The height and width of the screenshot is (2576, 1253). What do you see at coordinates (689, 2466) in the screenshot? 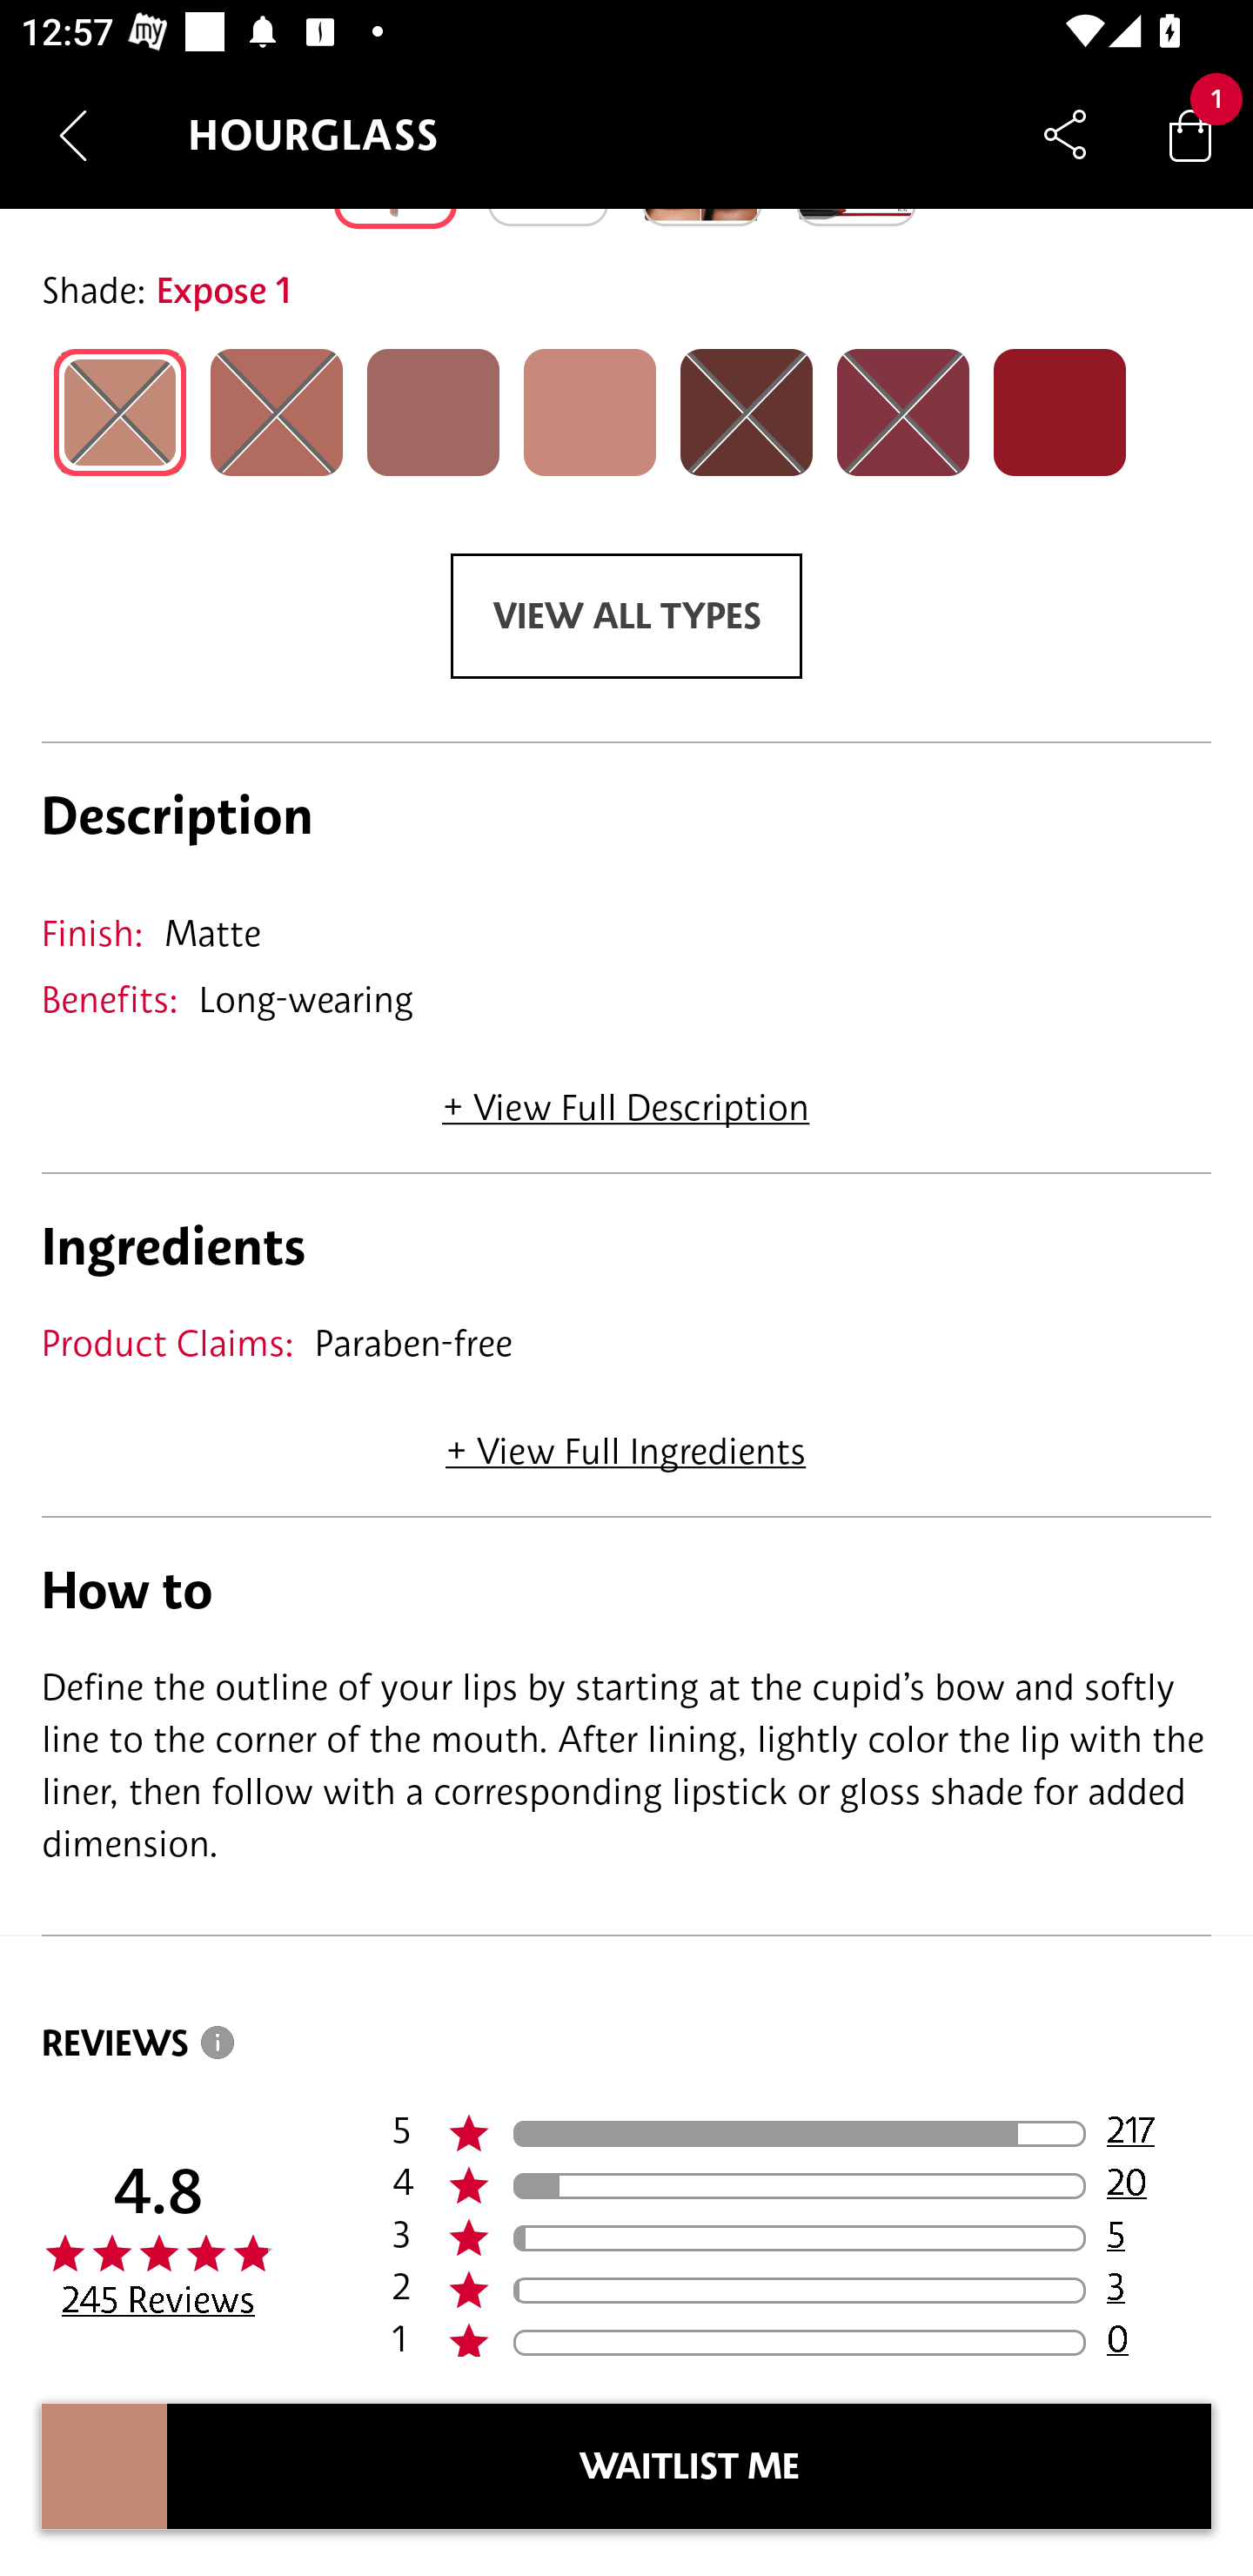
I see `WAITLIST ME` at bounding box center [689, 2466].